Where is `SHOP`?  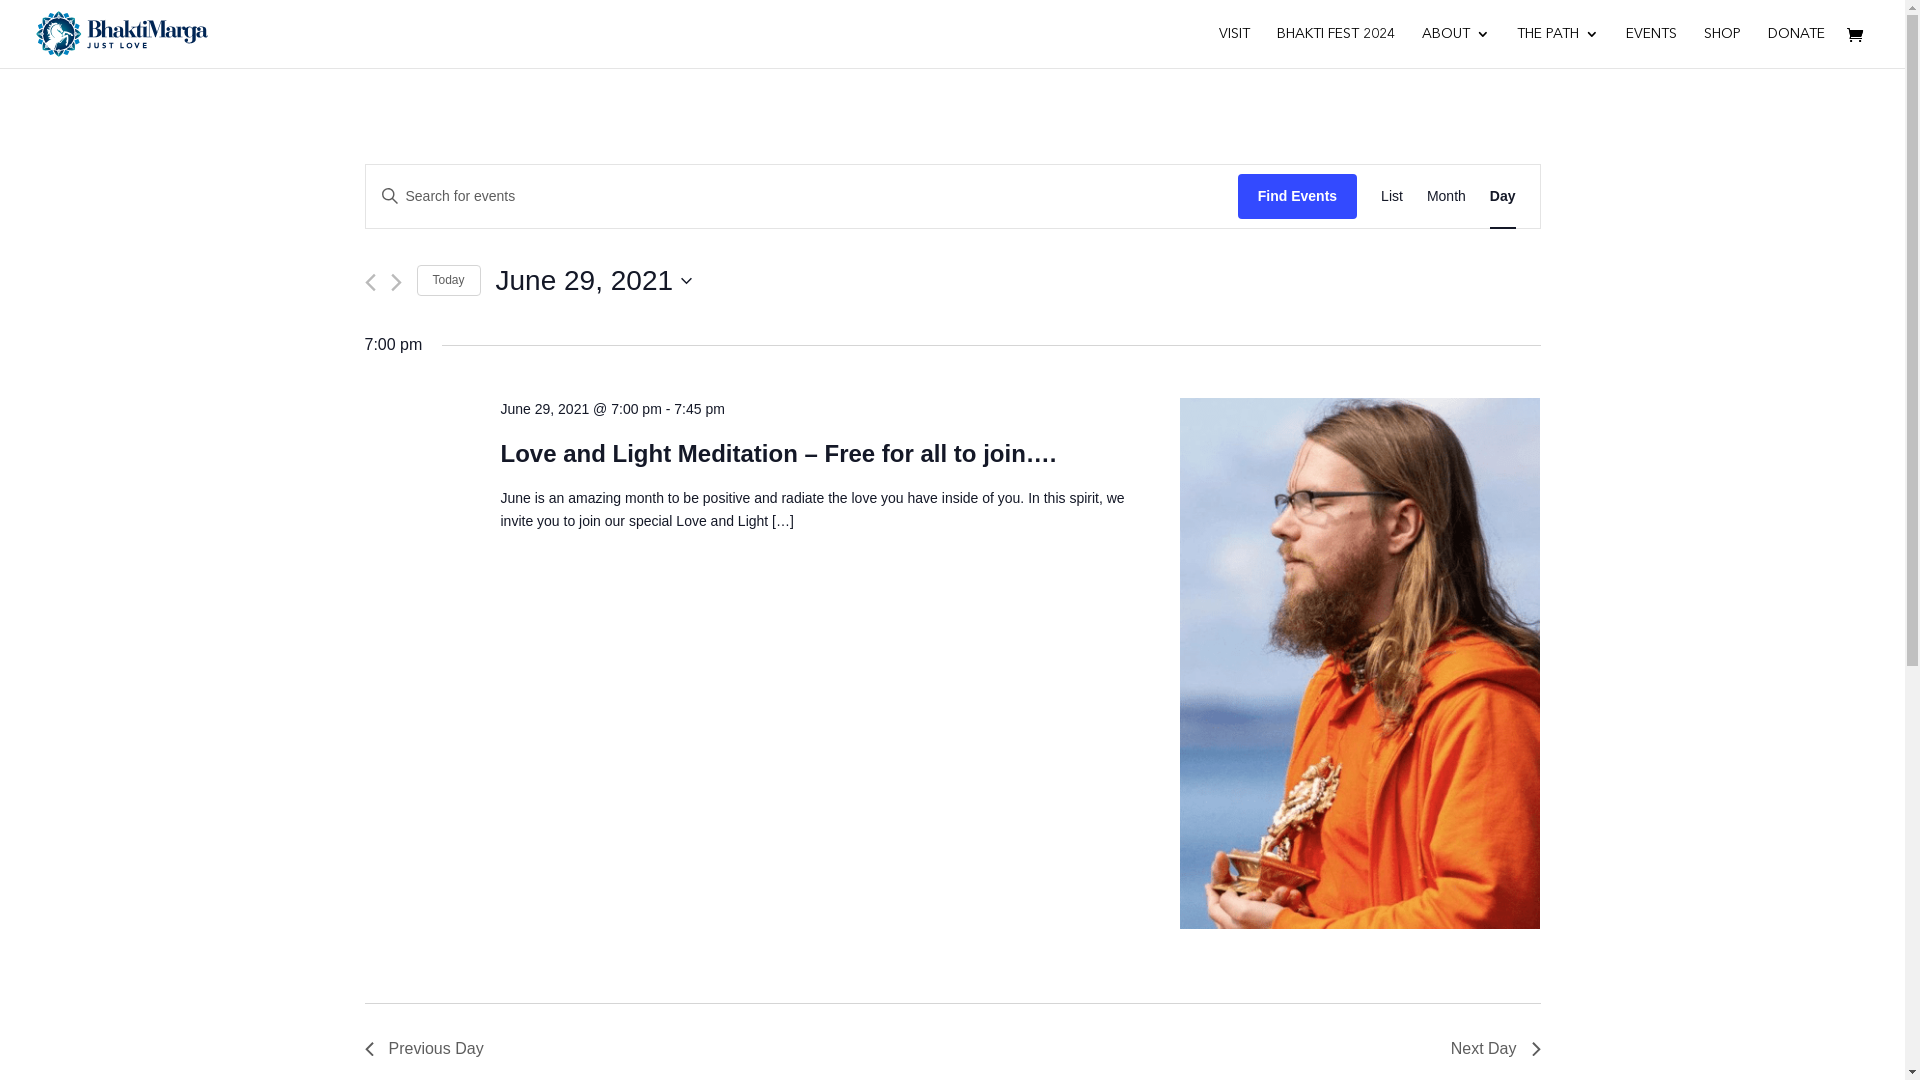 SHOP is located at coordinates (1722, 48).